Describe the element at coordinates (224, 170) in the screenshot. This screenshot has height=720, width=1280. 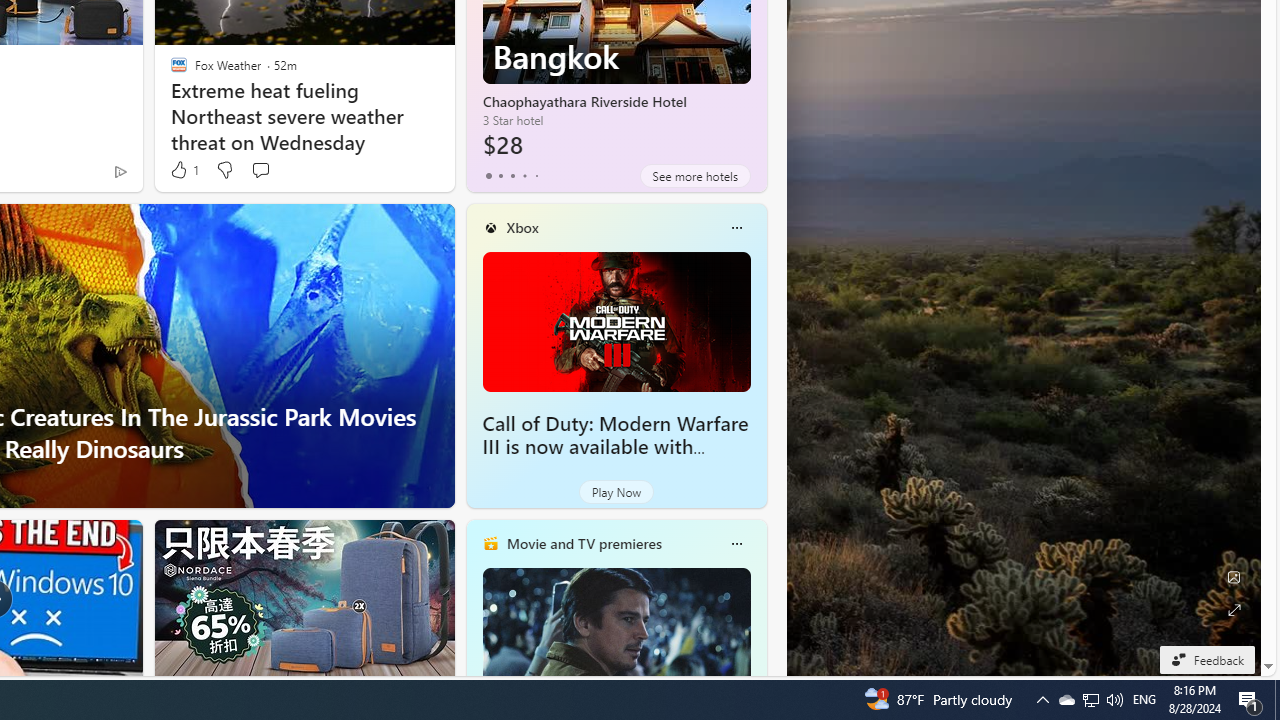
I see `Dislike` at that location.